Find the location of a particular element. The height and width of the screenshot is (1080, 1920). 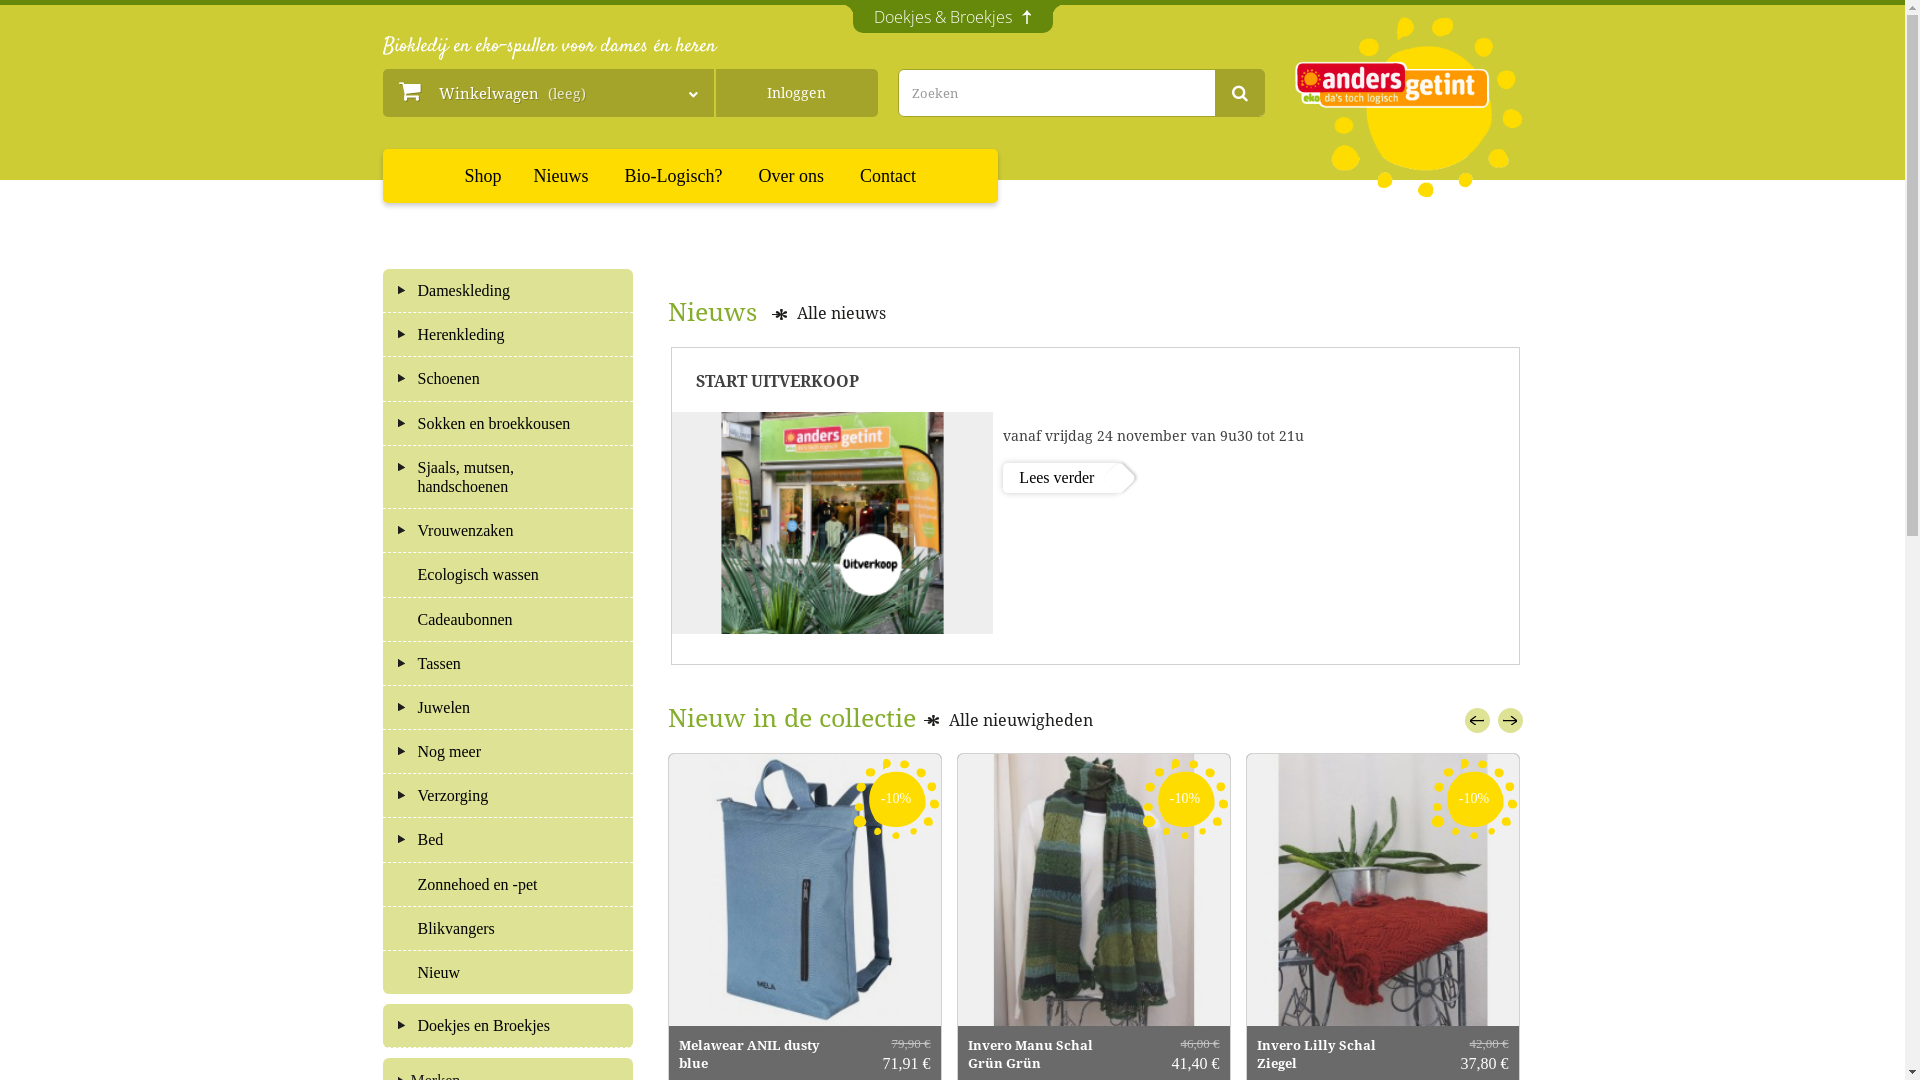

Verzorging is located at coordinates (508, 796).